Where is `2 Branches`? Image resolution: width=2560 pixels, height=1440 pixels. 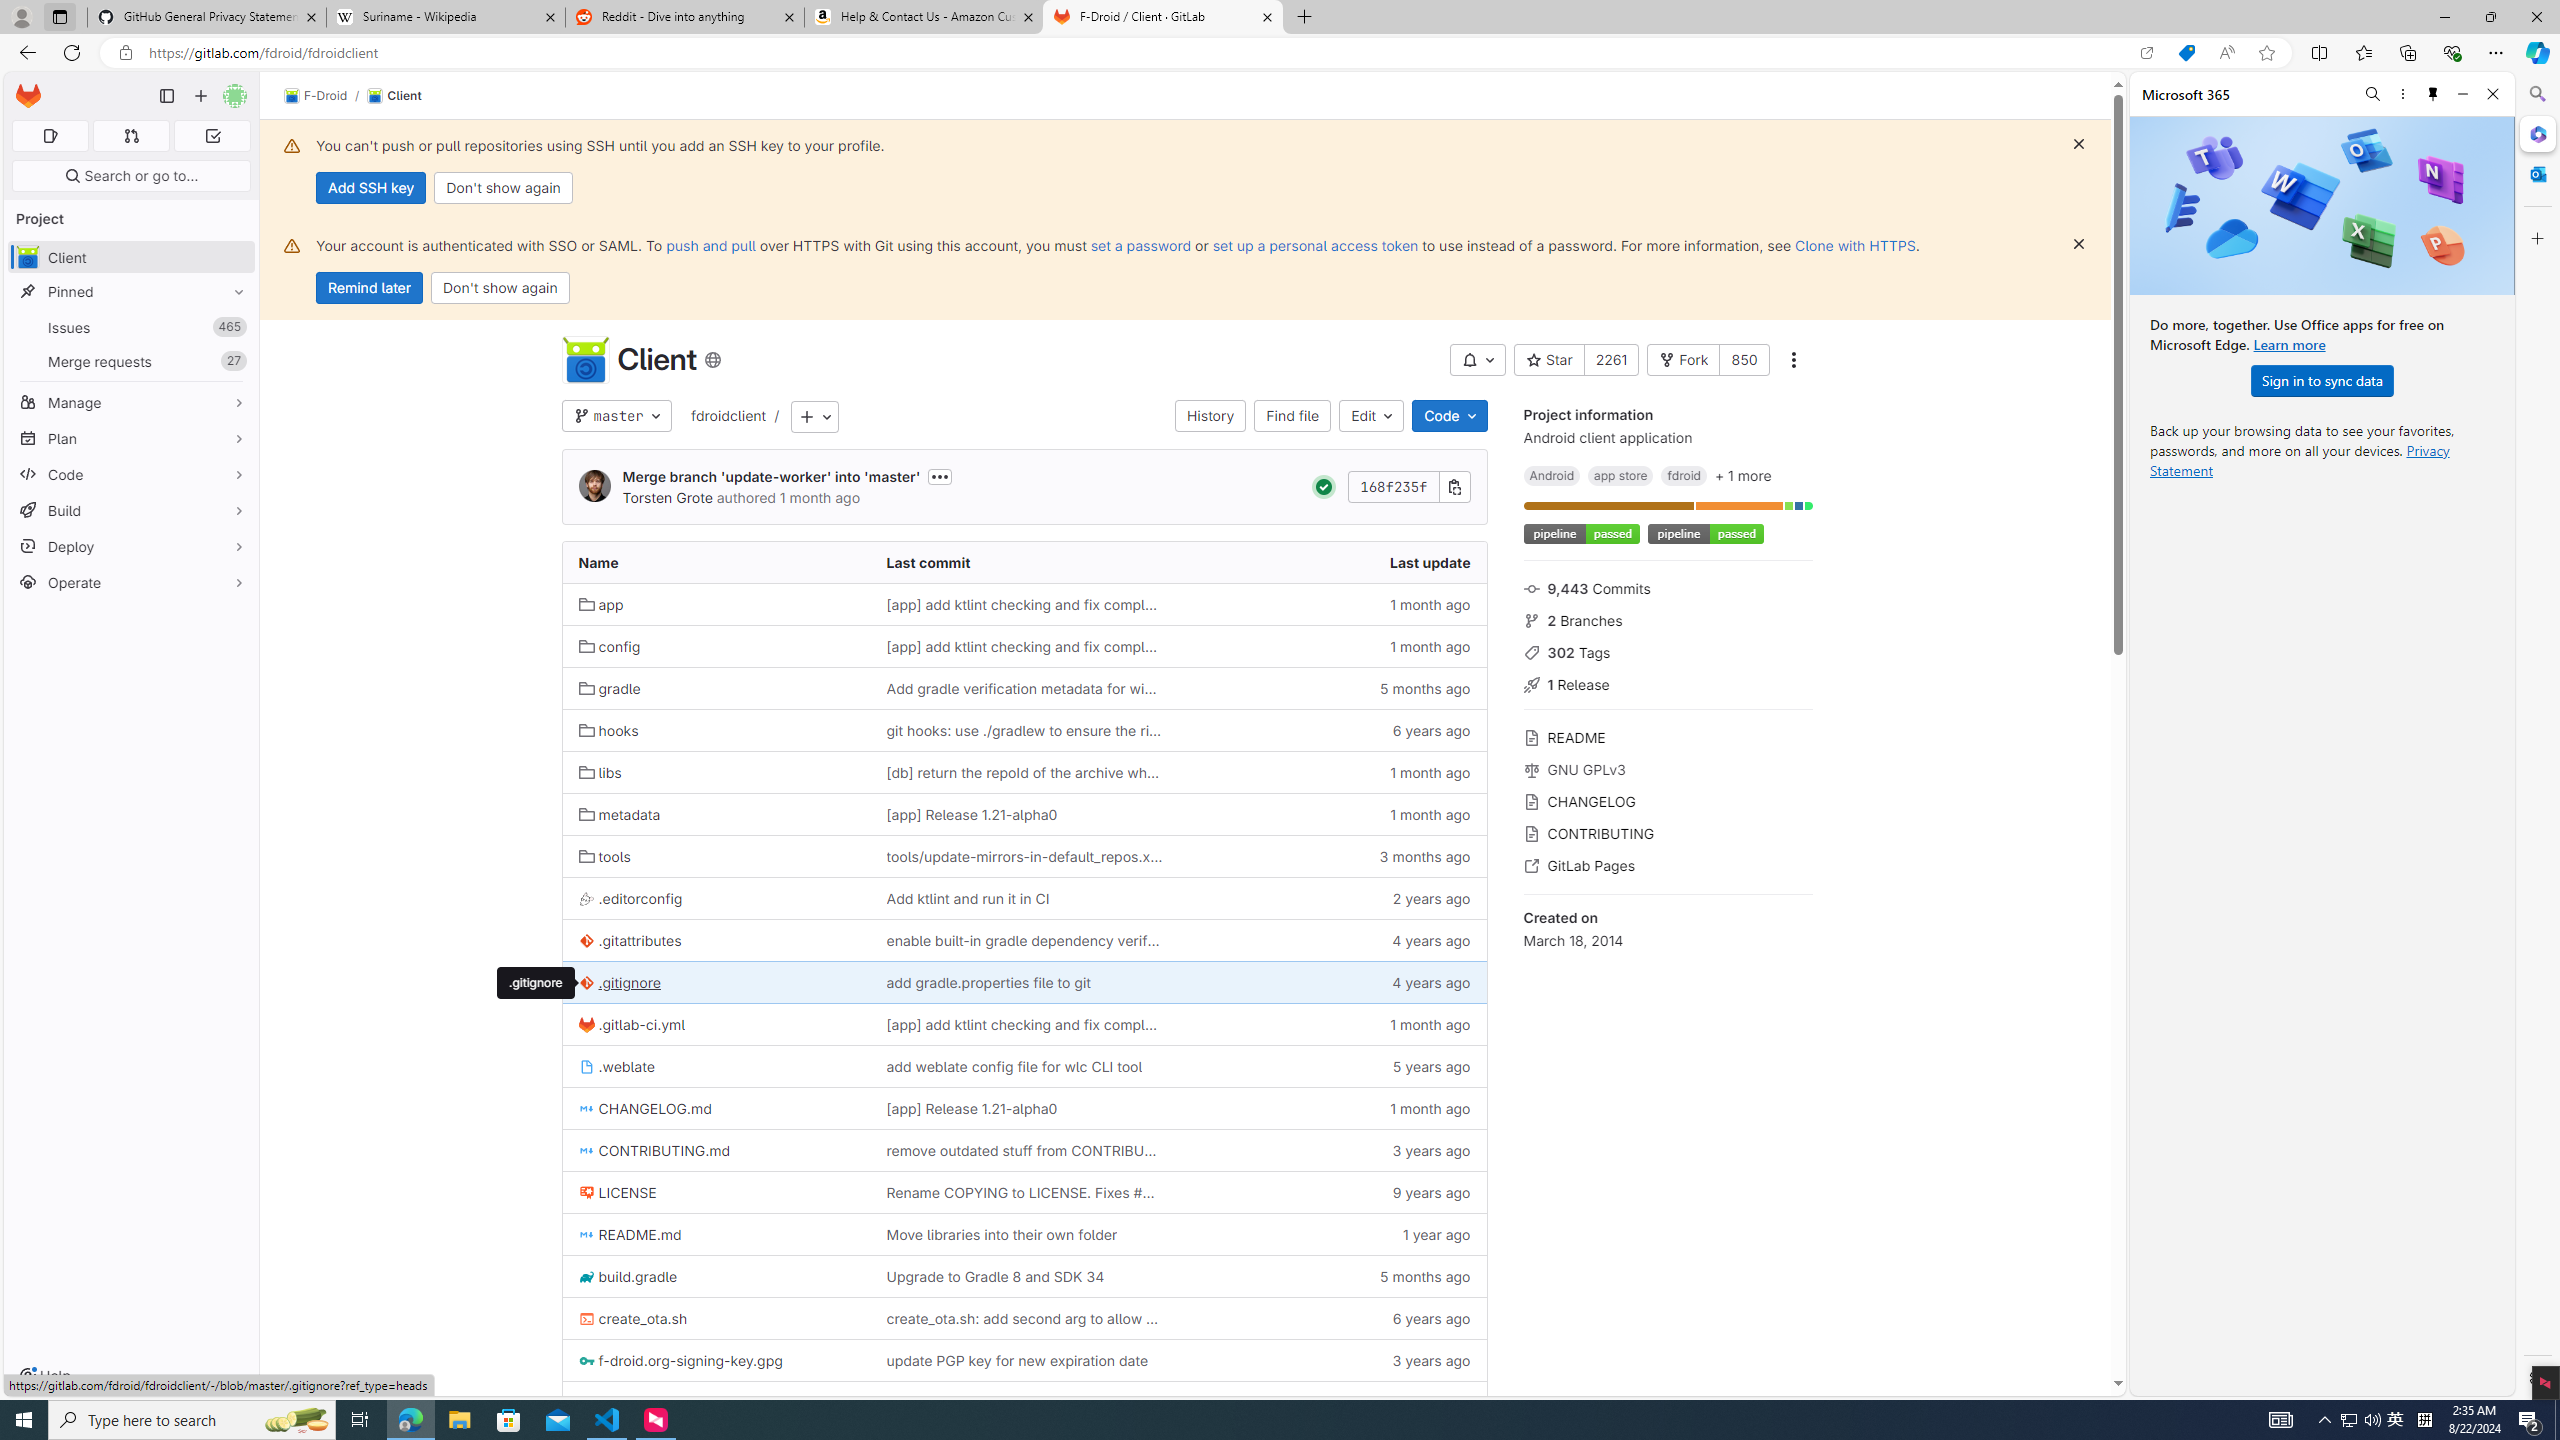 2 Branches is located at coordinates (1668, 618).